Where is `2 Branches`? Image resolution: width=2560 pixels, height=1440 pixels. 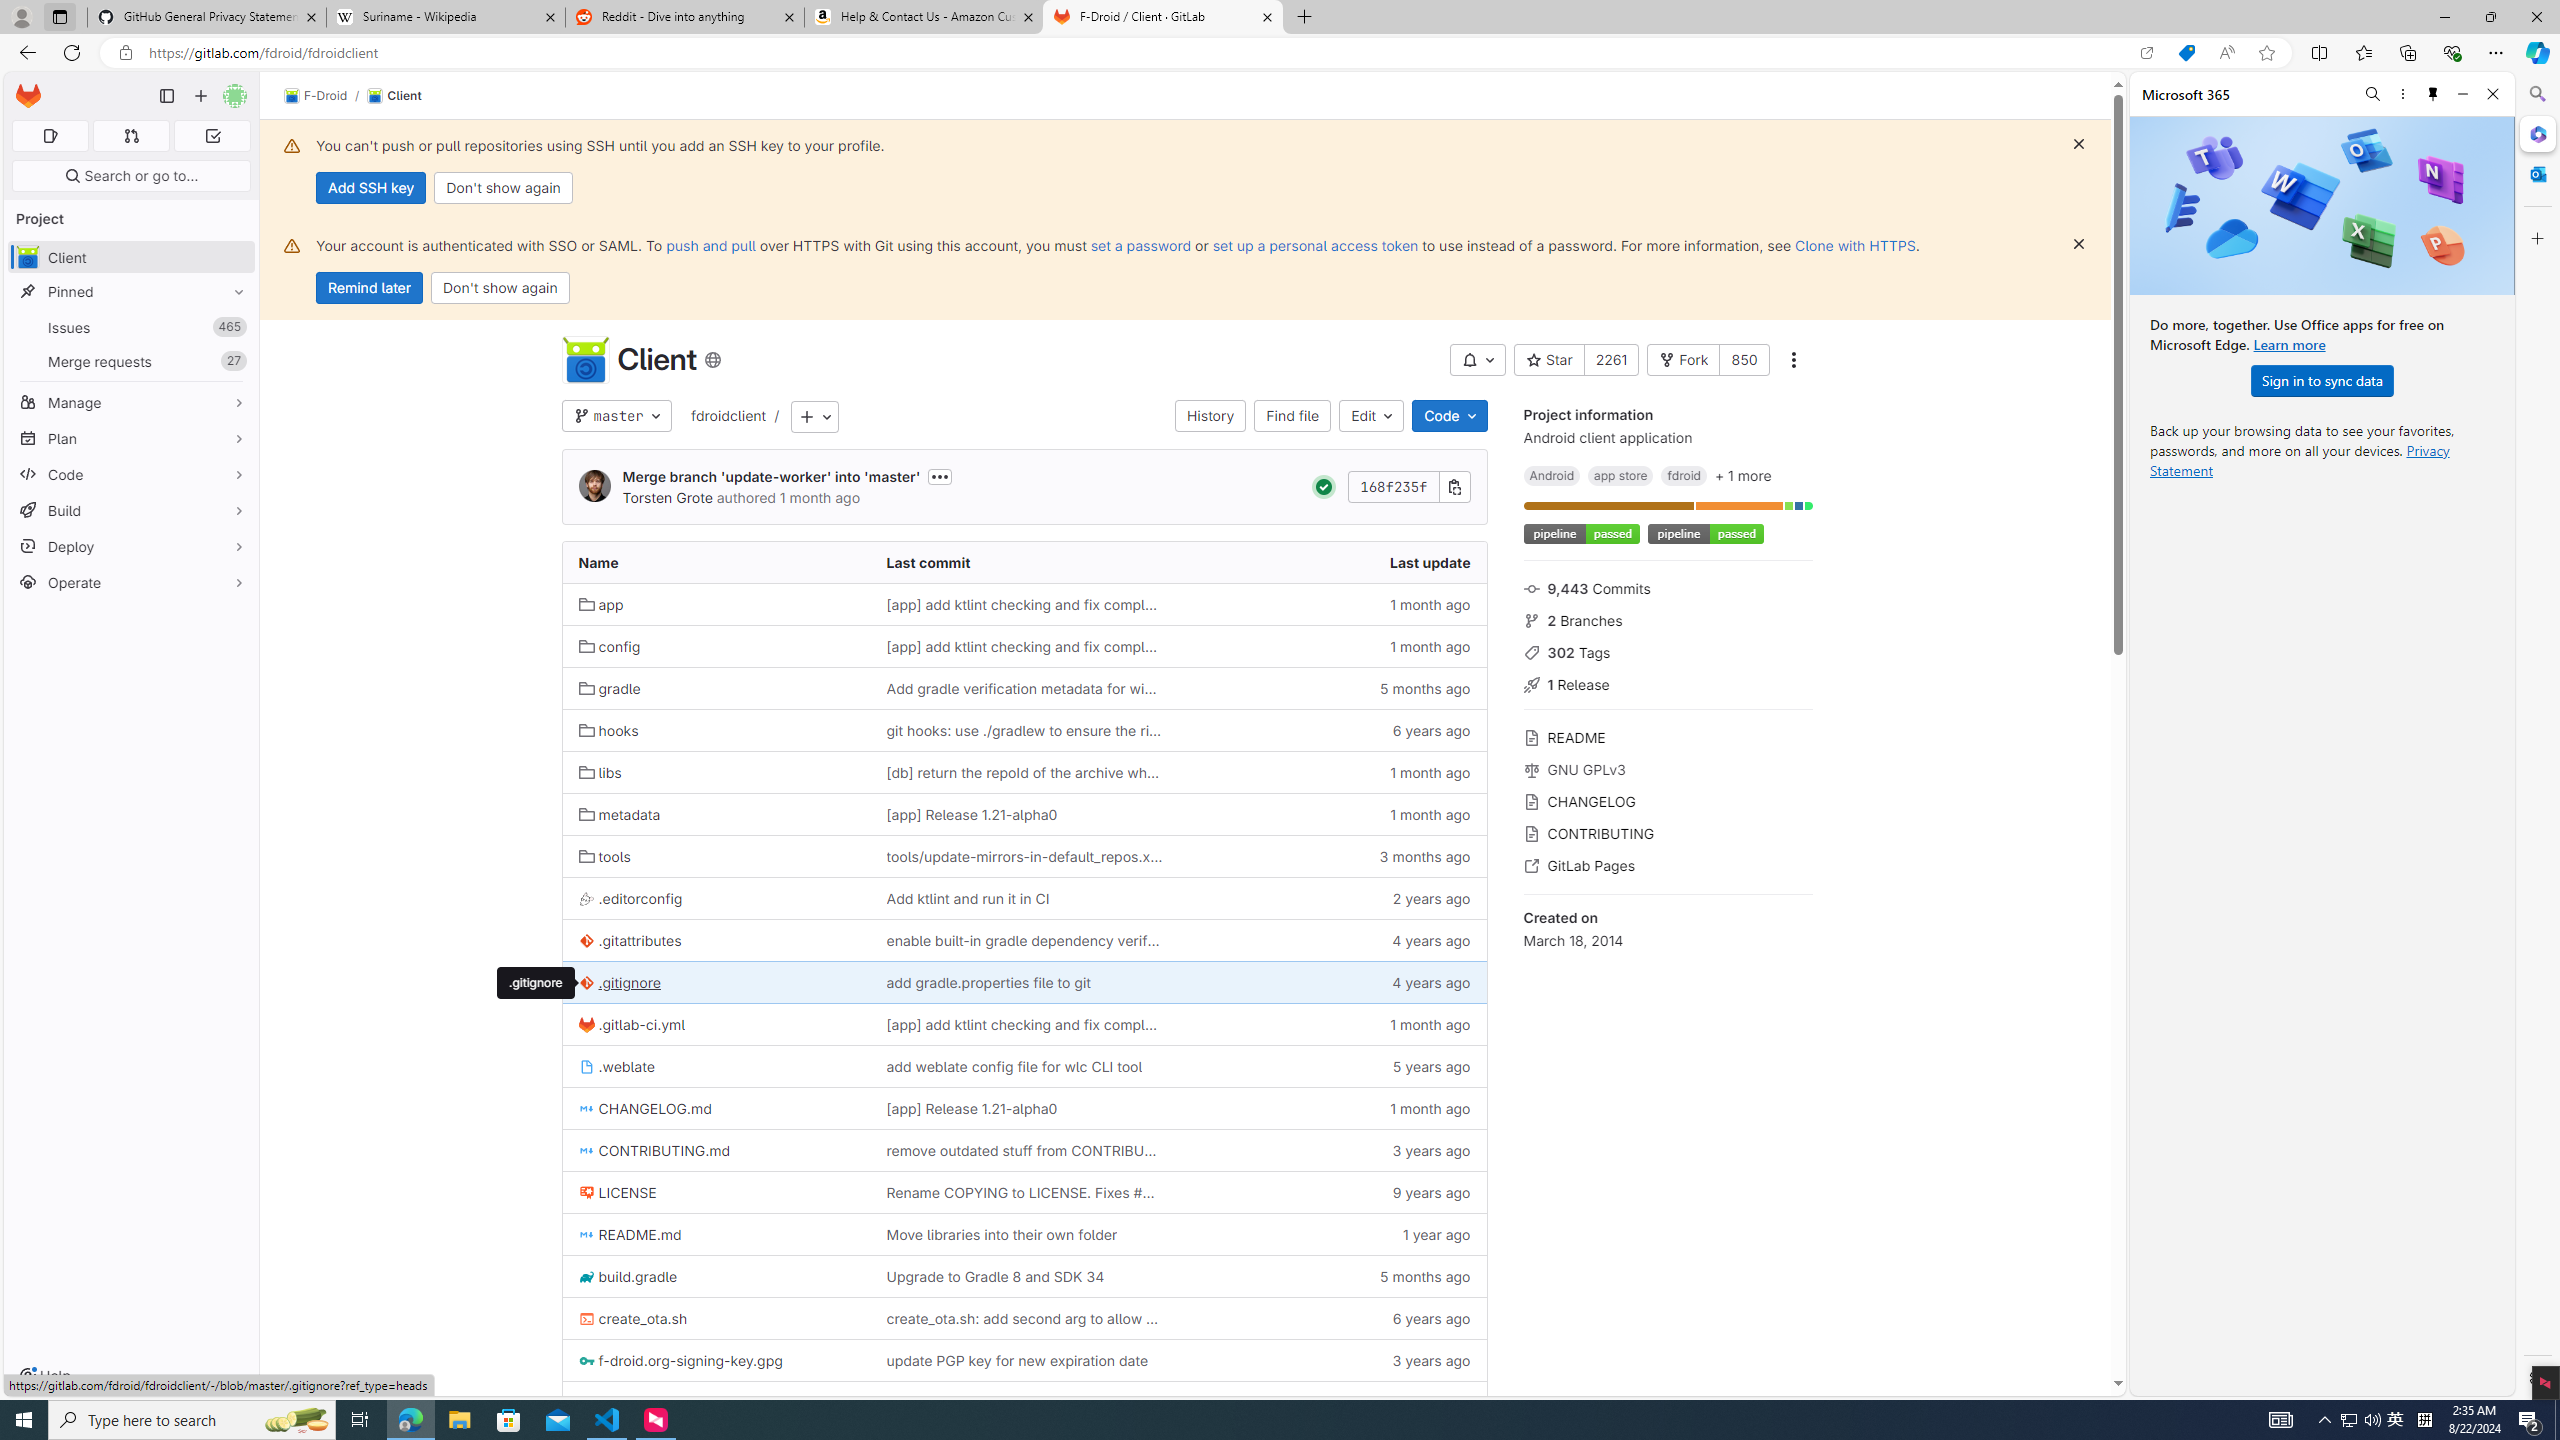 2 Branches is located at coordinates (1668, 618).